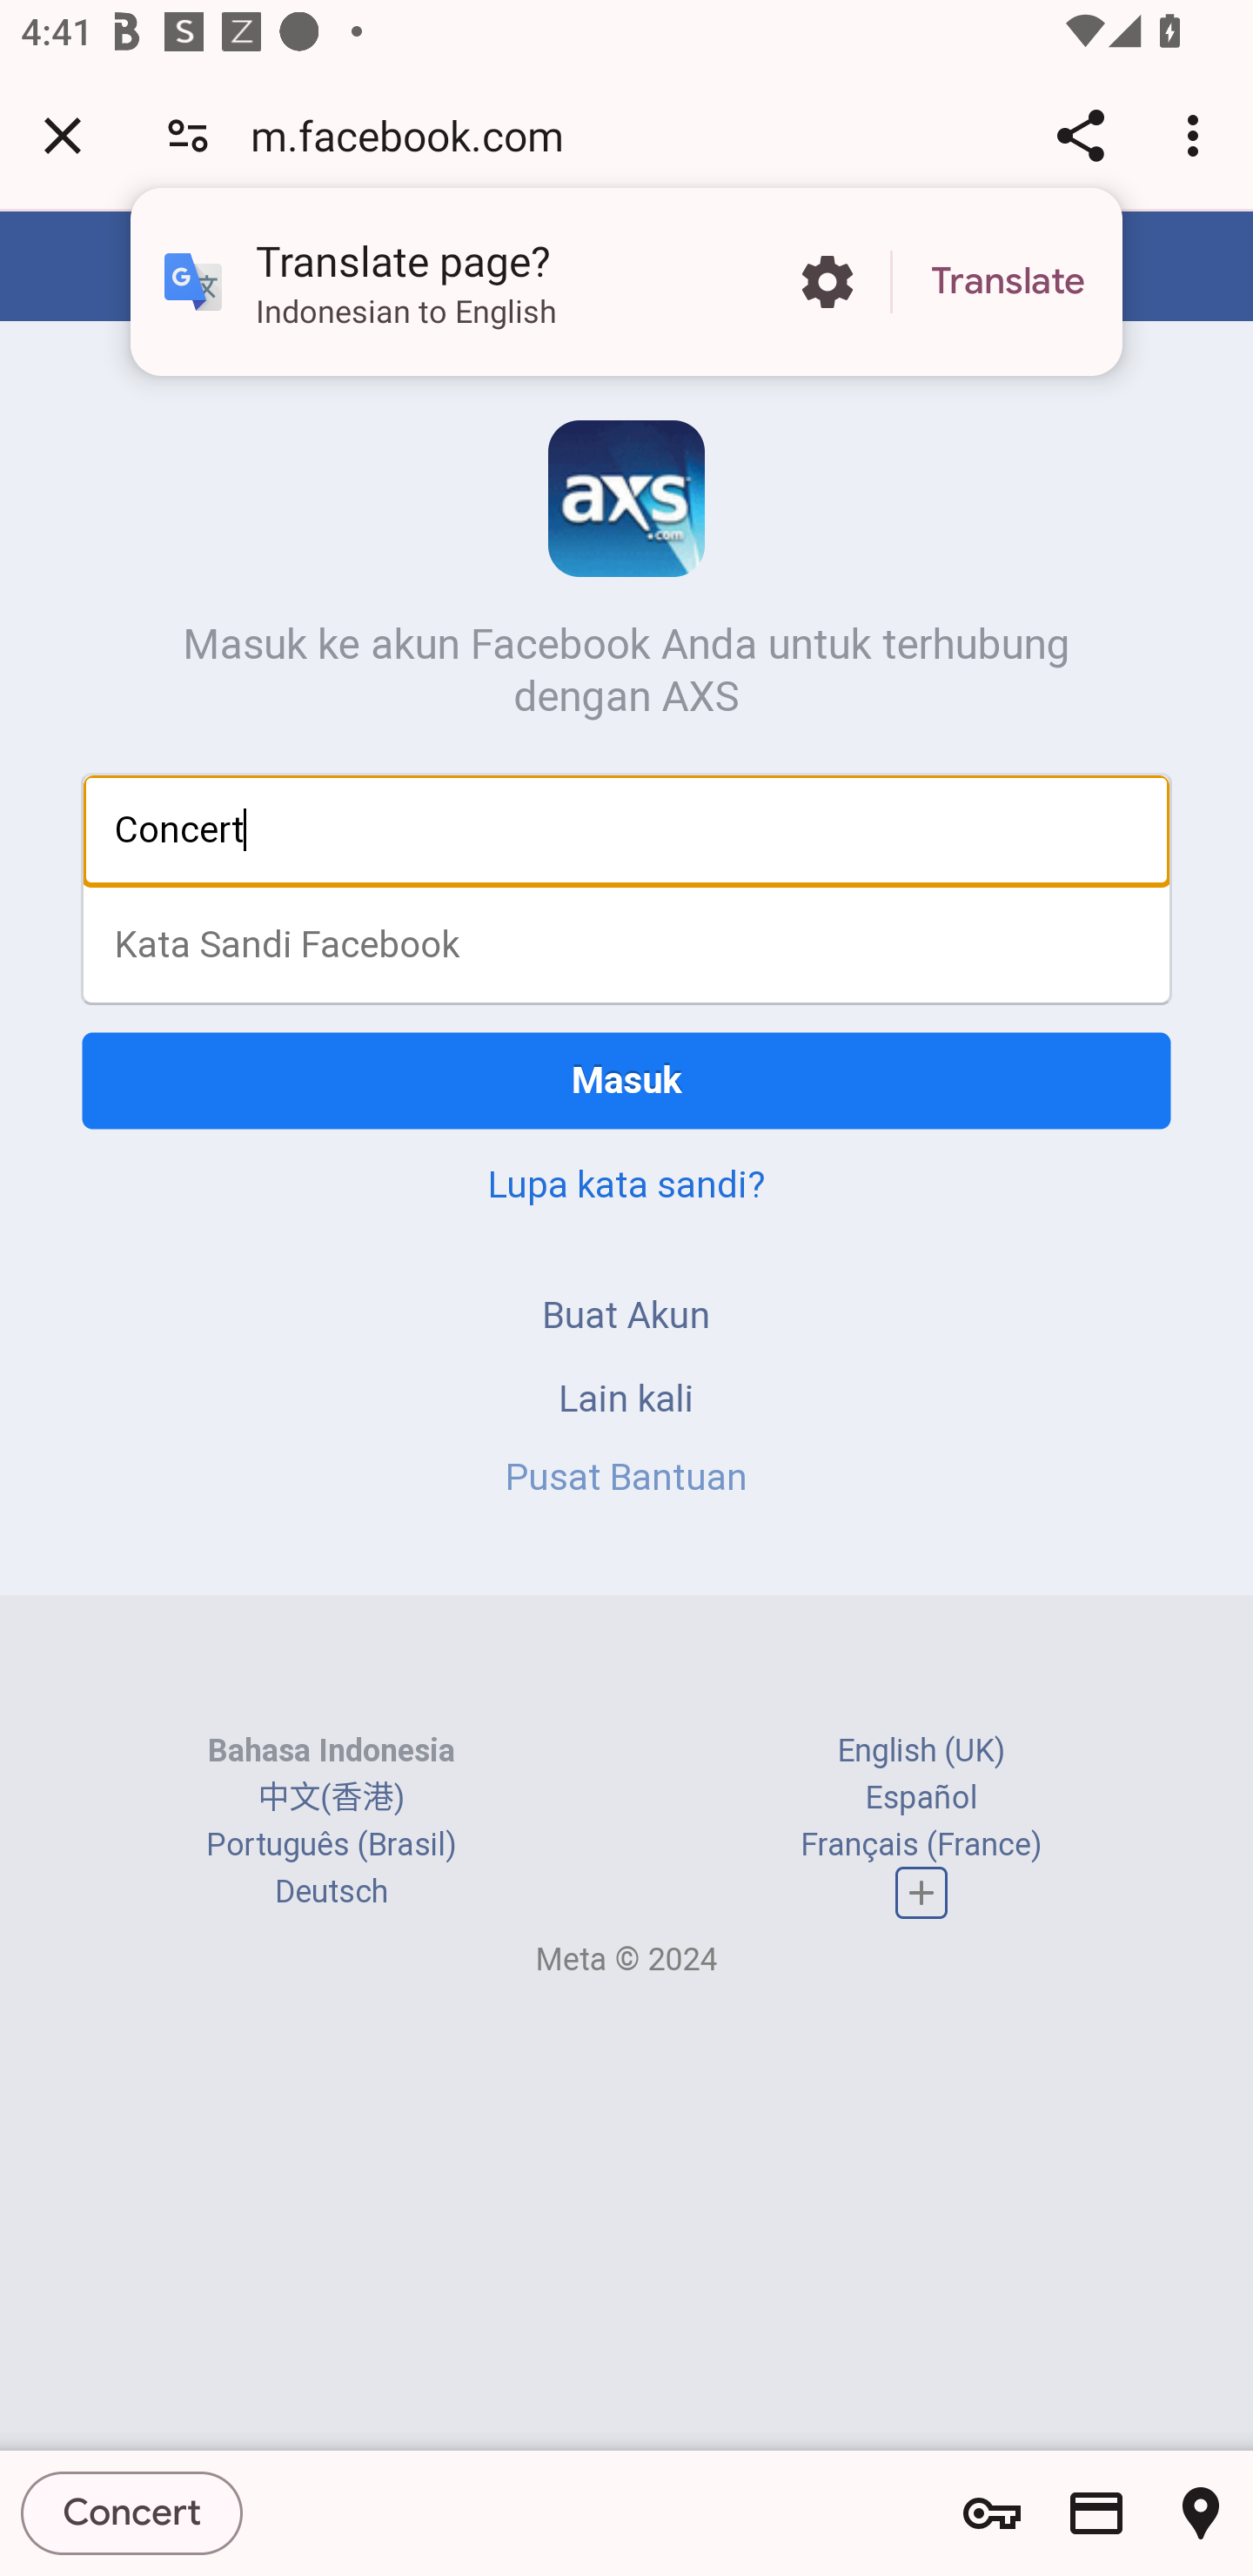  I want to click on Translate, so click(1008, 282).